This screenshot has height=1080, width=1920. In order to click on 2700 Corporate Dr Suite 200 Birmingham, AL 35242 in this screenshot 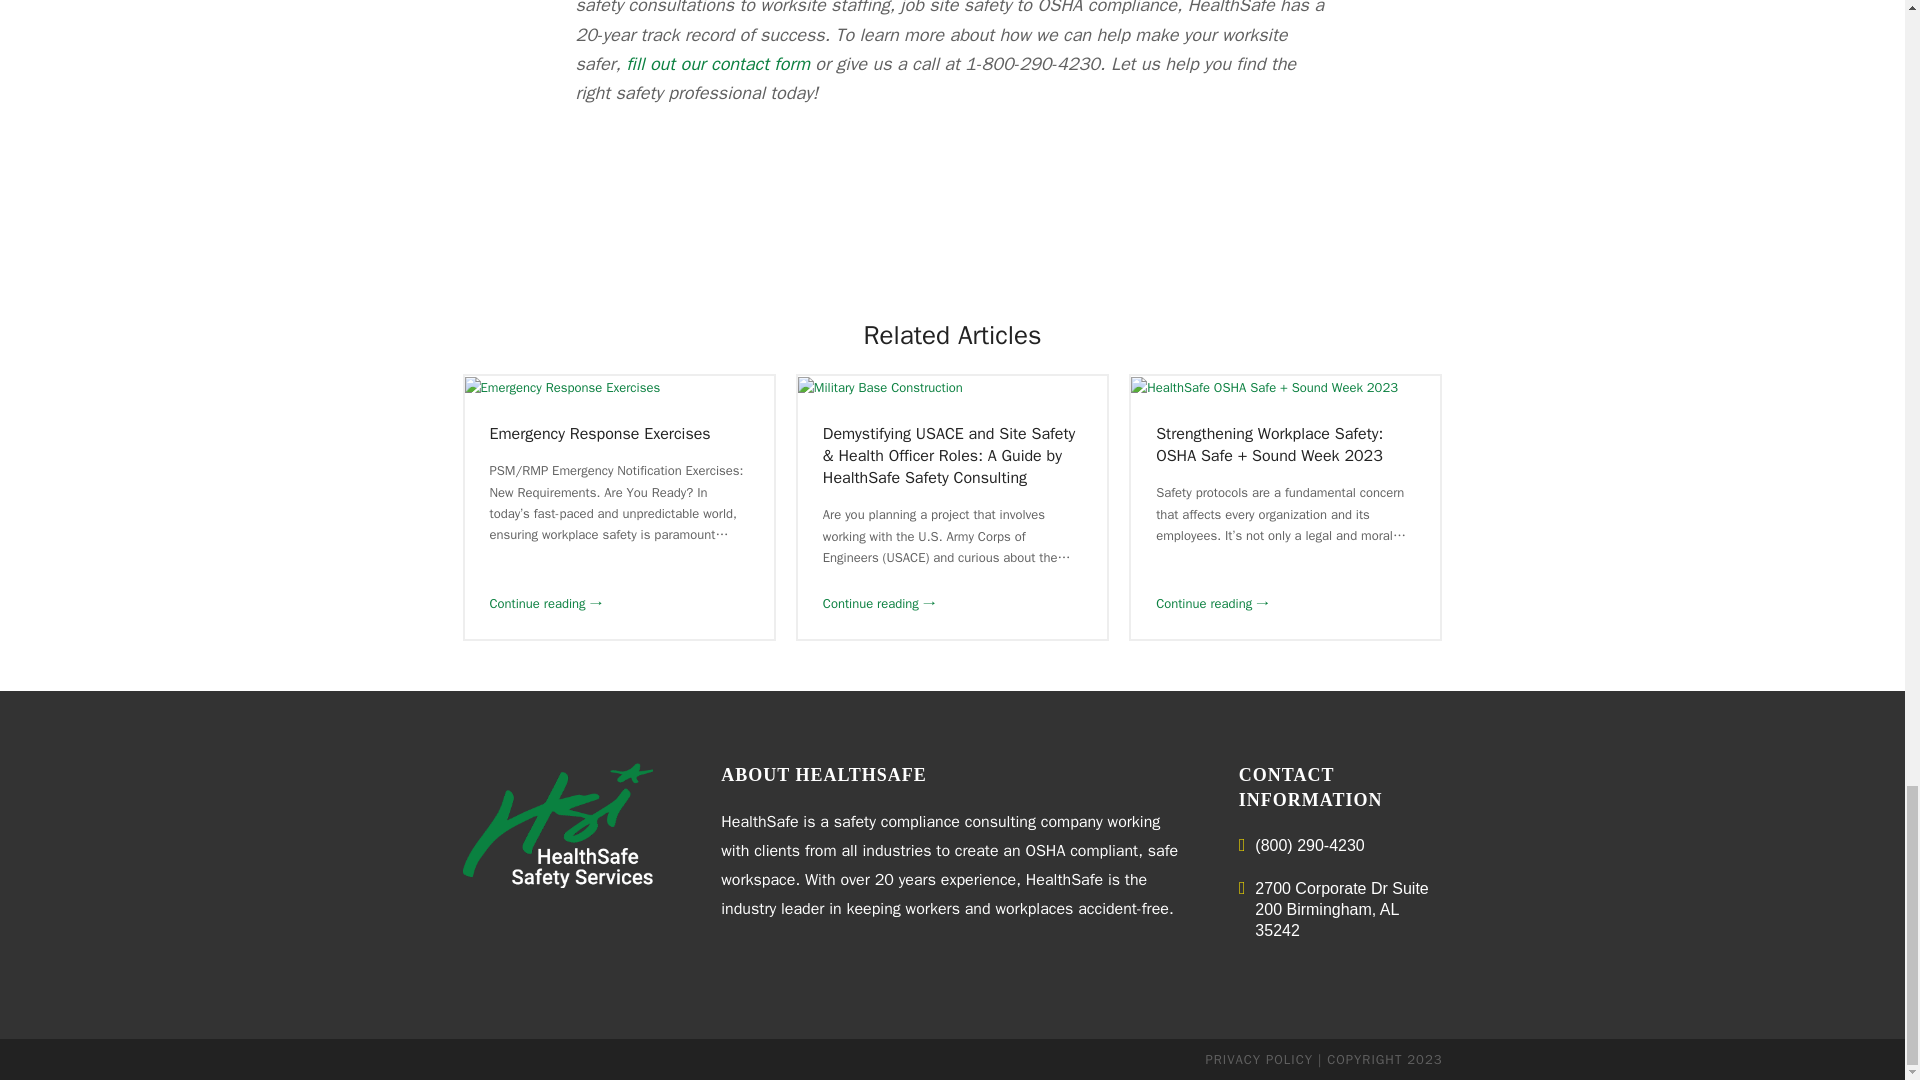, I will do `click(1340, 888)`.